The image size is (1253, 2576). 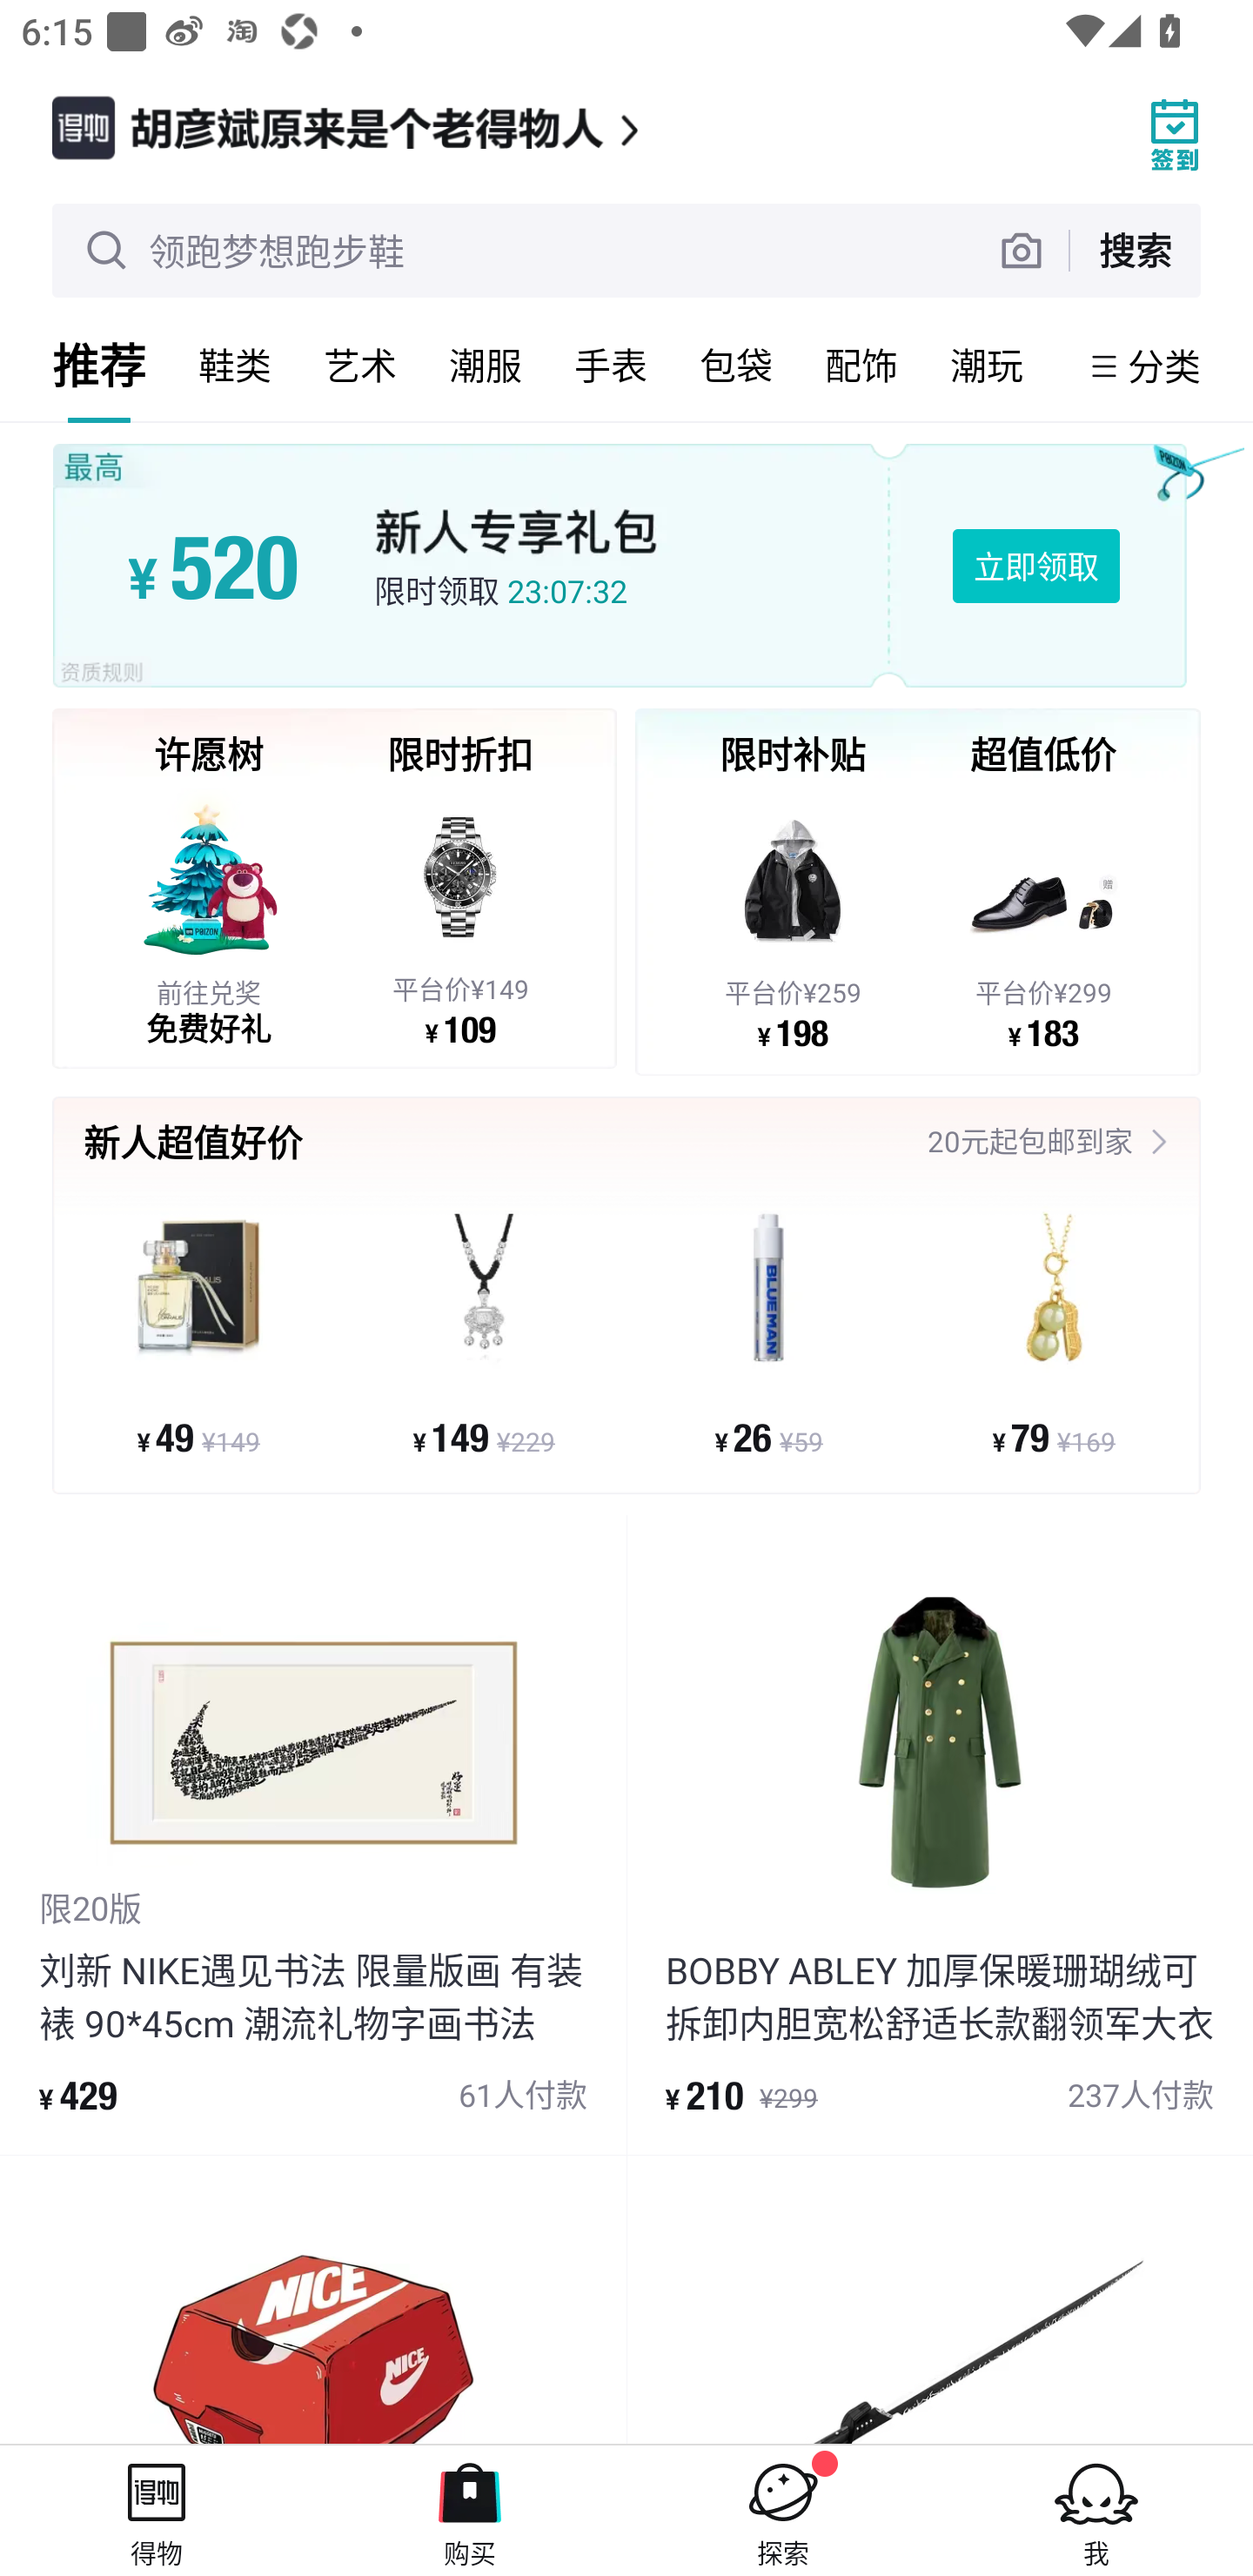 What do you see at coordinates (360, 366) in the screenshot?
I see `艺术` at bounding box center [360, 366].